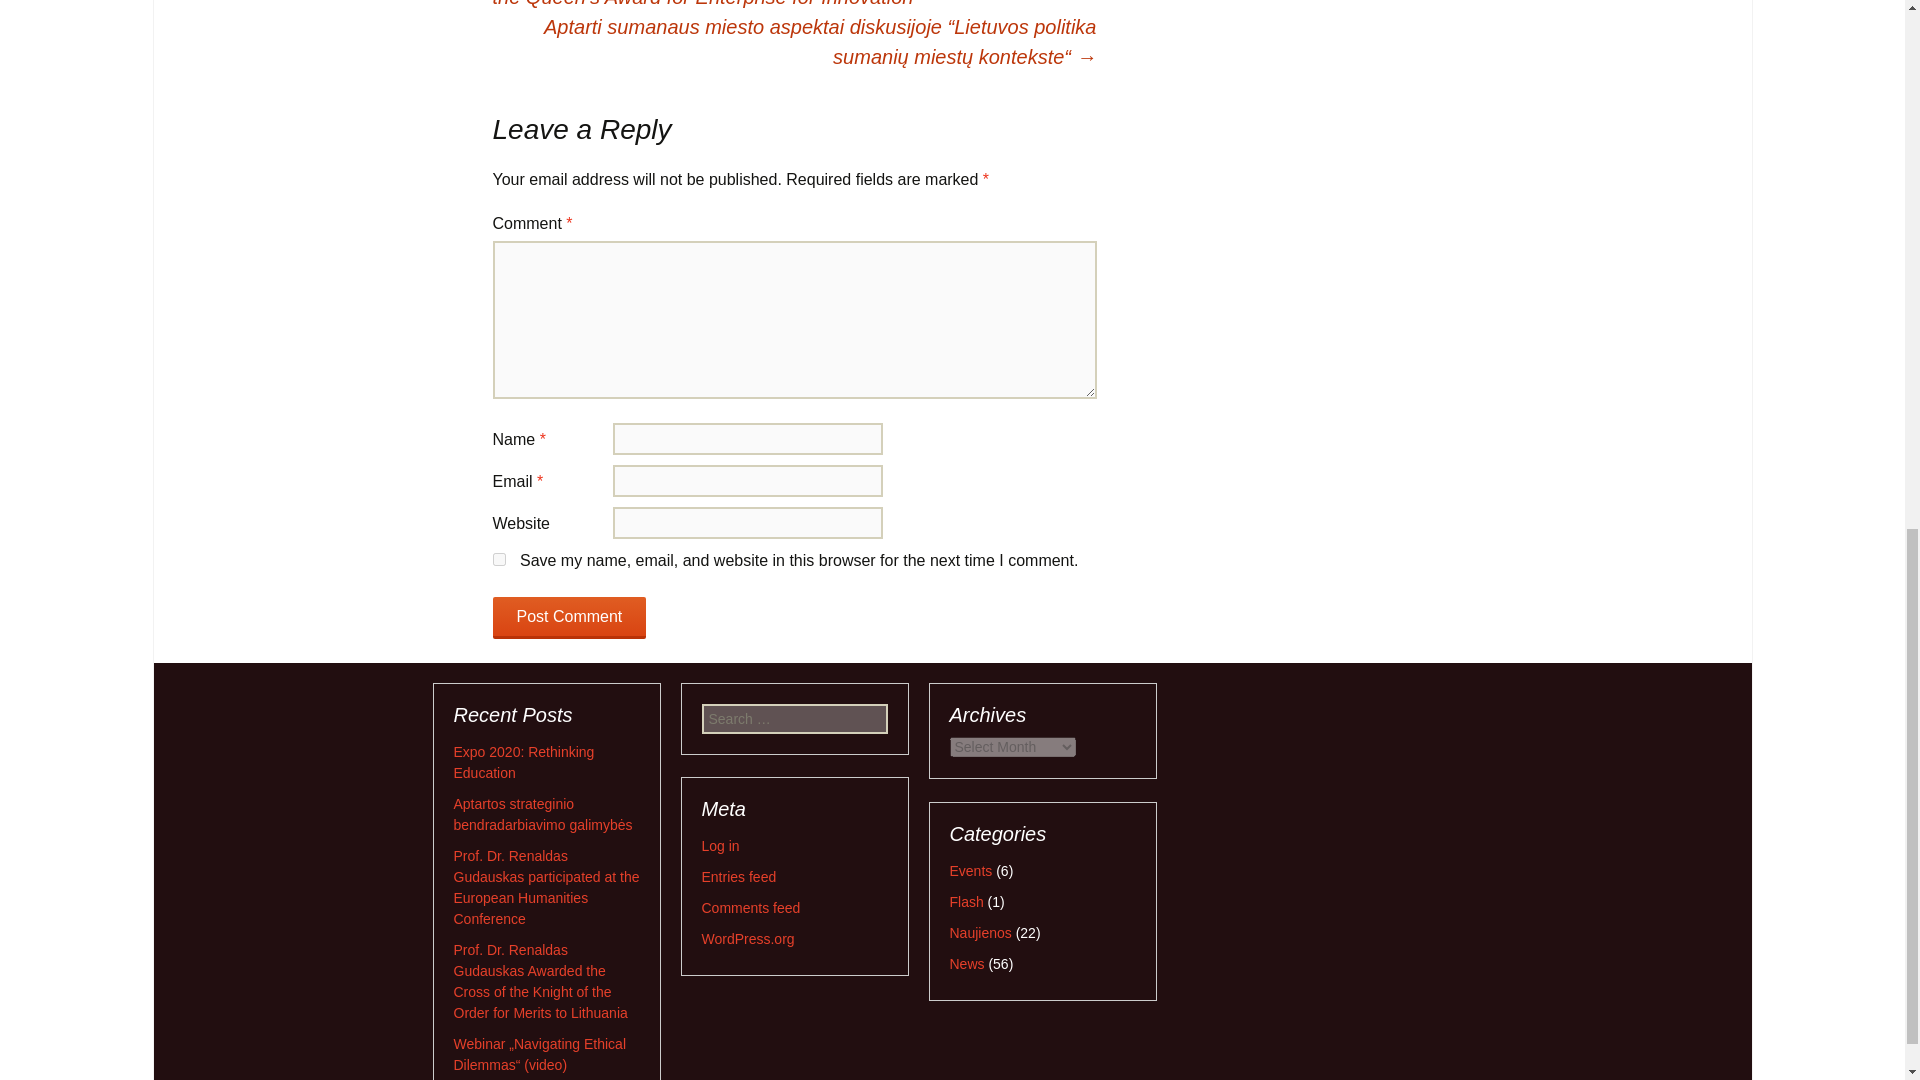  Describe the element at coordinates (498, 558) in the screenshot. I see `yes` at that location.